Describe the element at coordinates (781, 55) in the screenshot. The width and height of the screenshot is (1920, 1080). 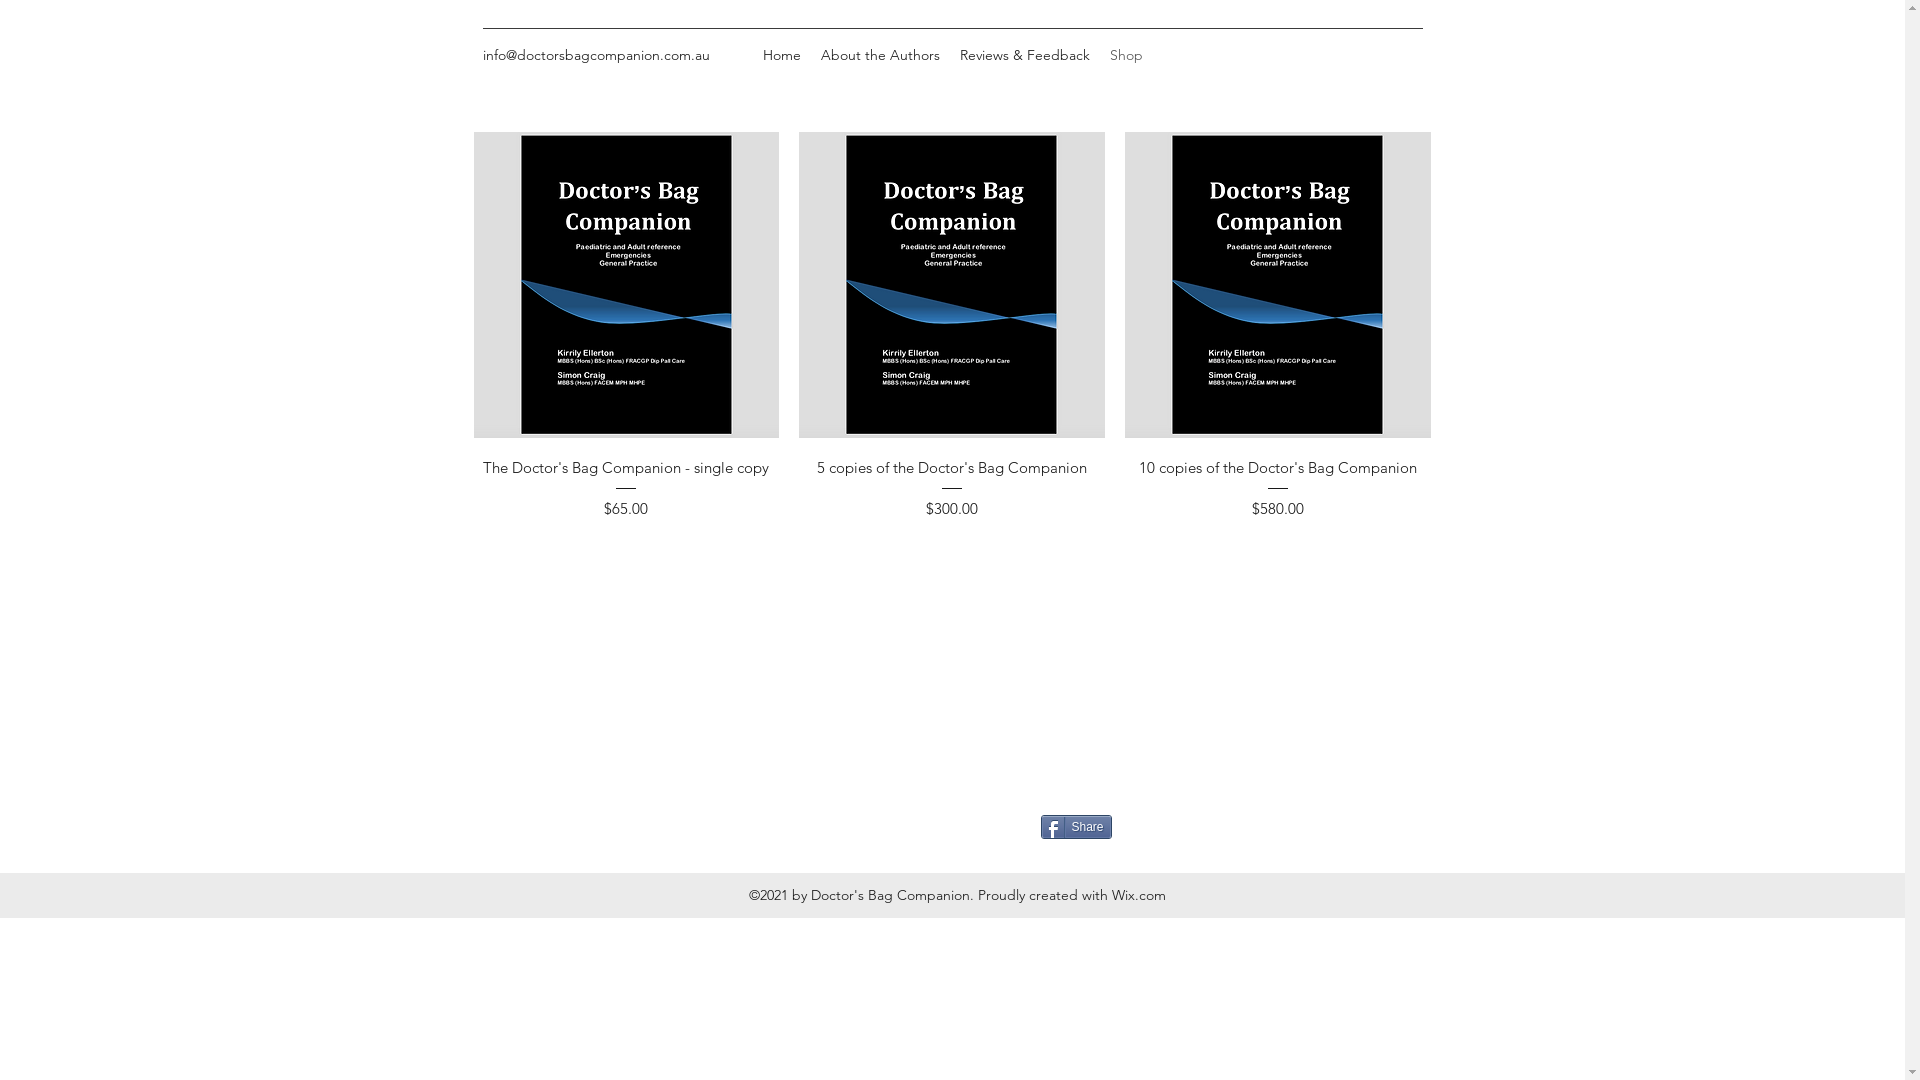
I see `Home` at that location.